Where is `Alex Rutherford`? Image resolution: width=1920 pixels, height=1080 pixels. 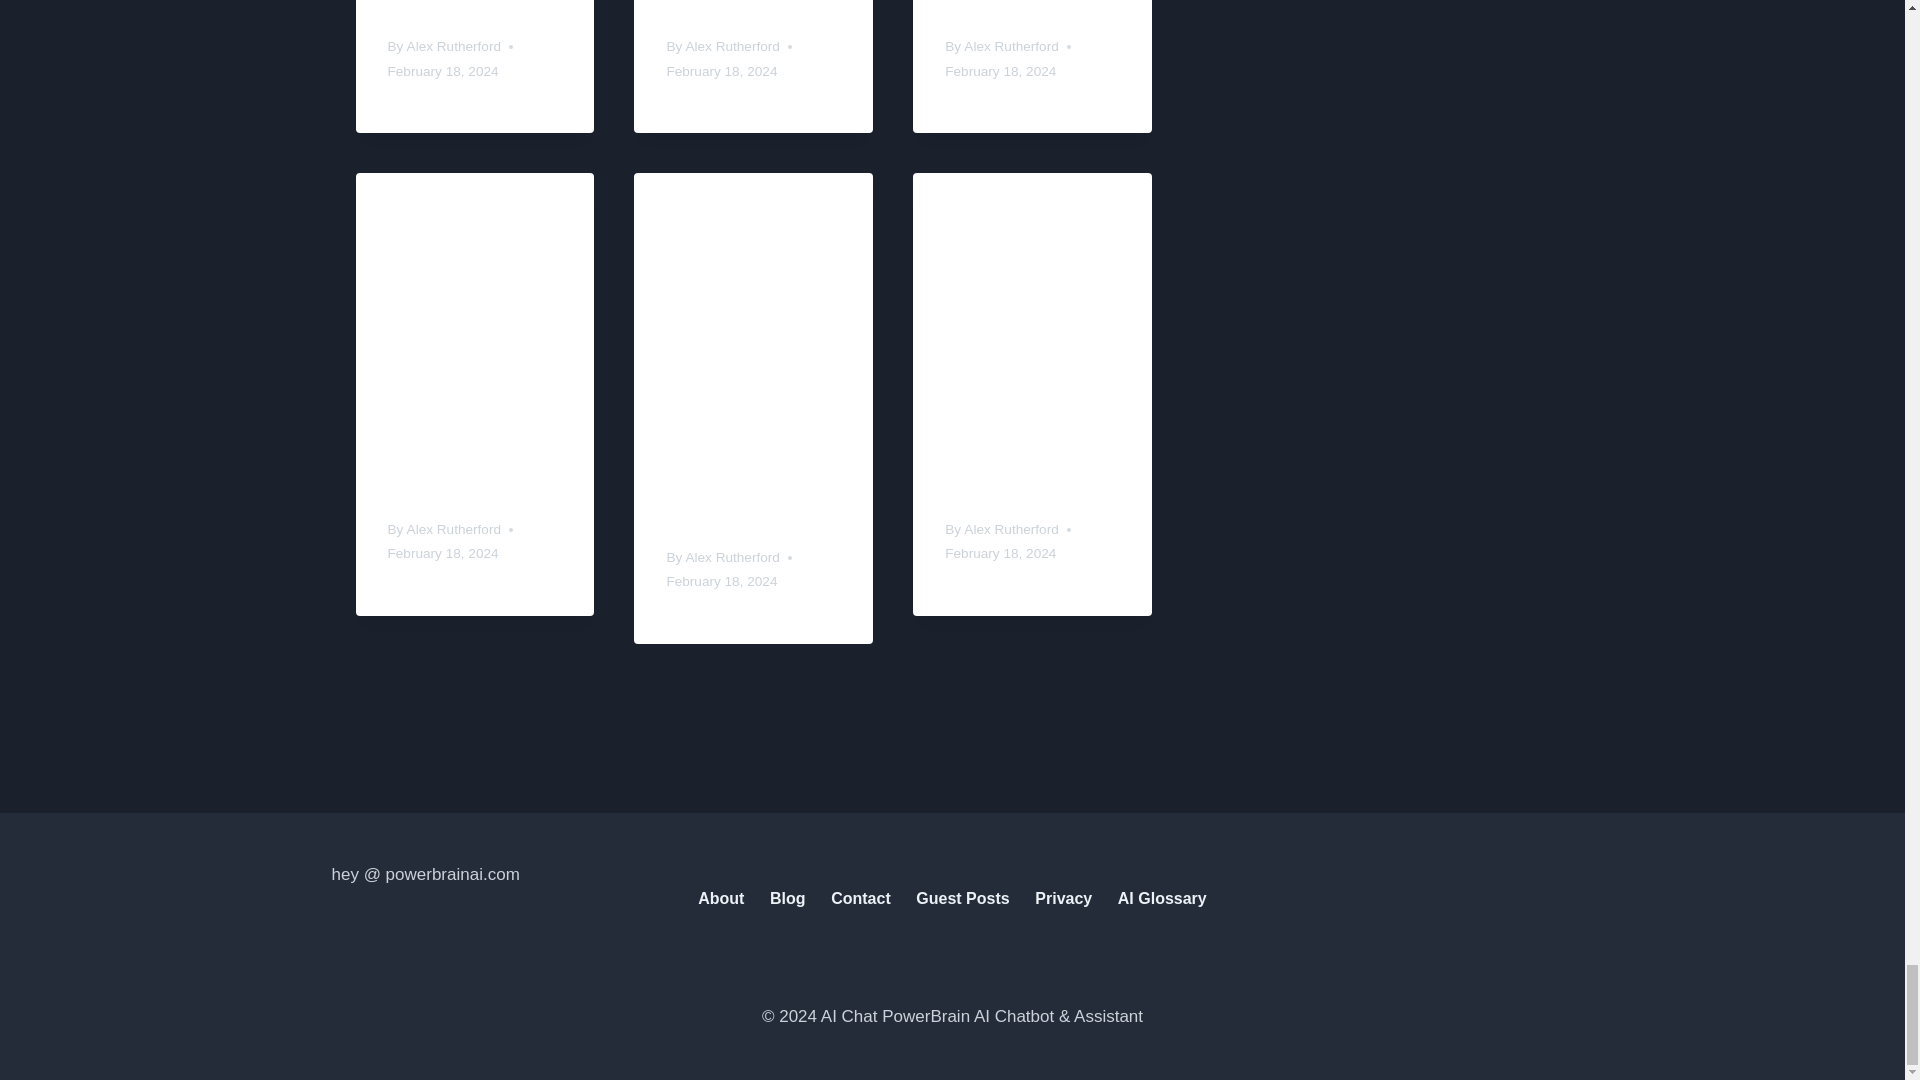
Alex Rutherford is located at coordinates (454, 46).